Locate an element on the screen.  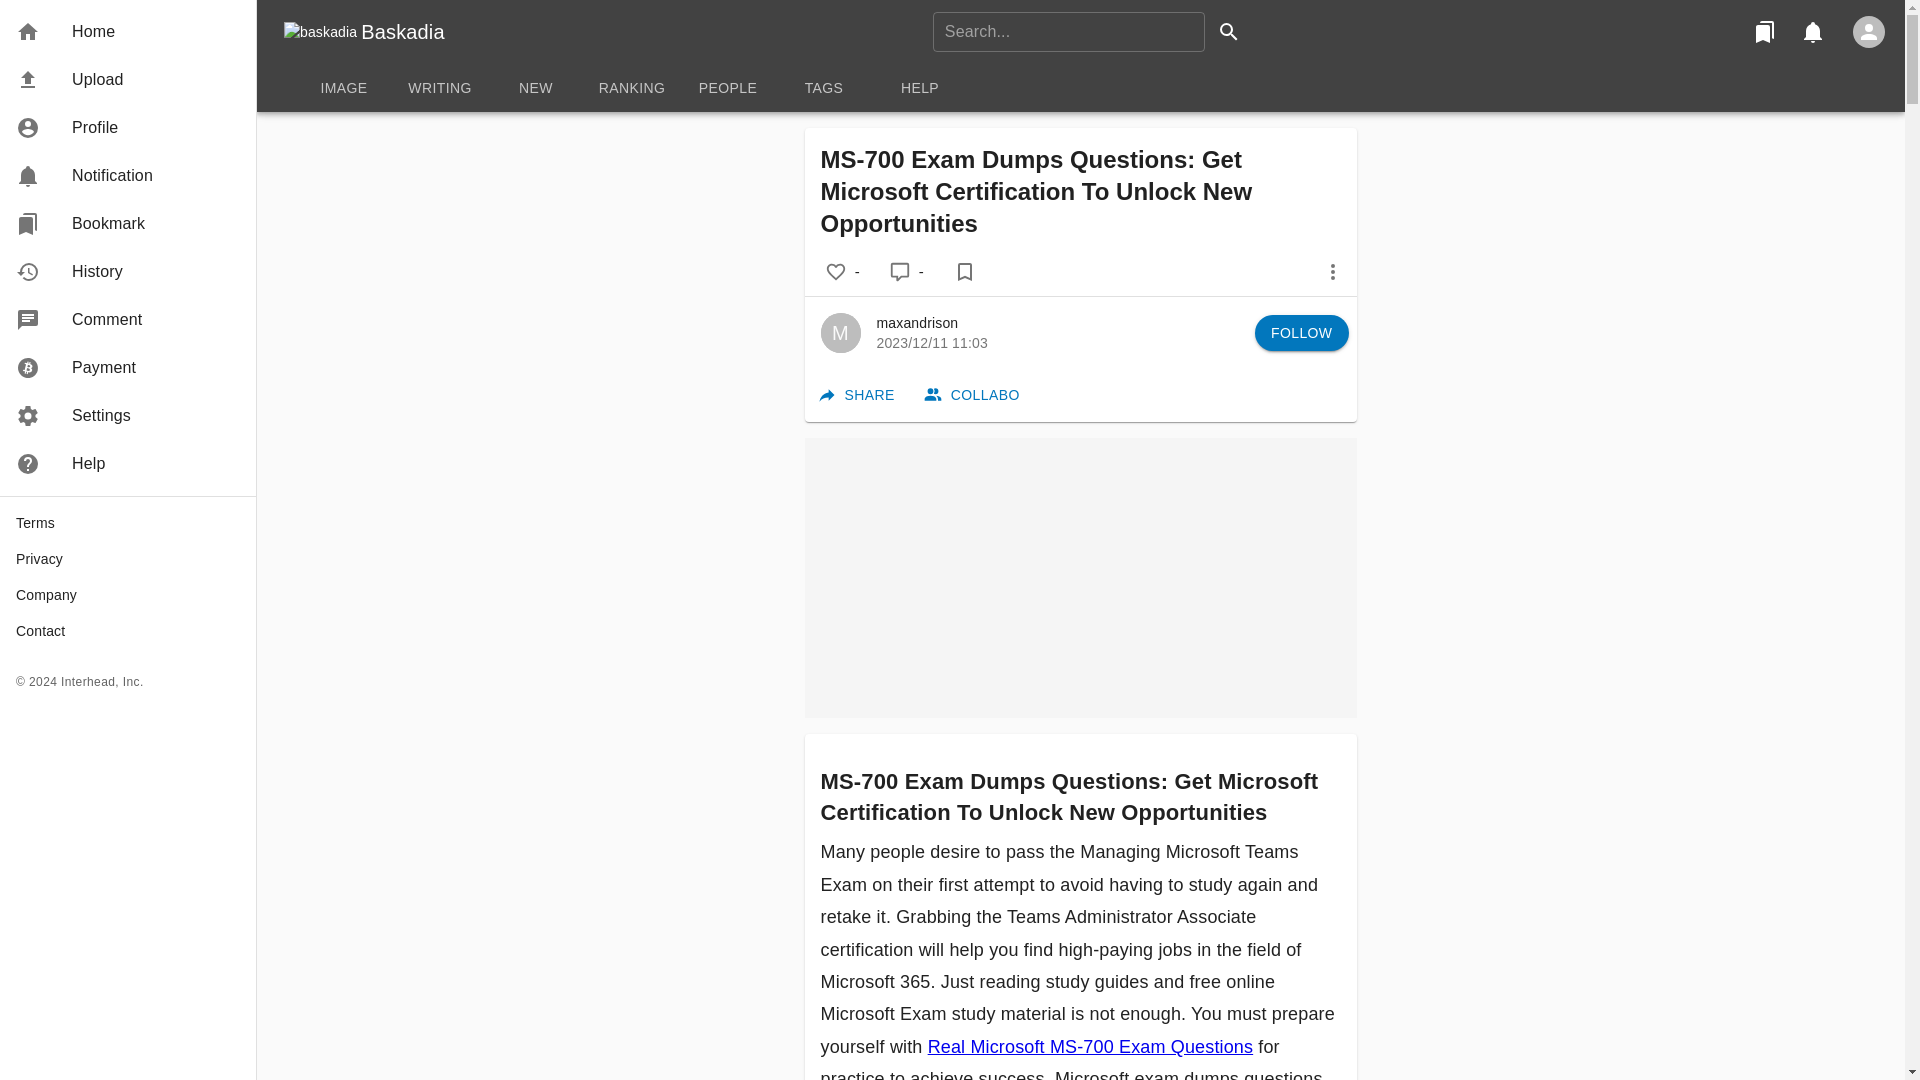
Comment is located at coordinates (836, 272).